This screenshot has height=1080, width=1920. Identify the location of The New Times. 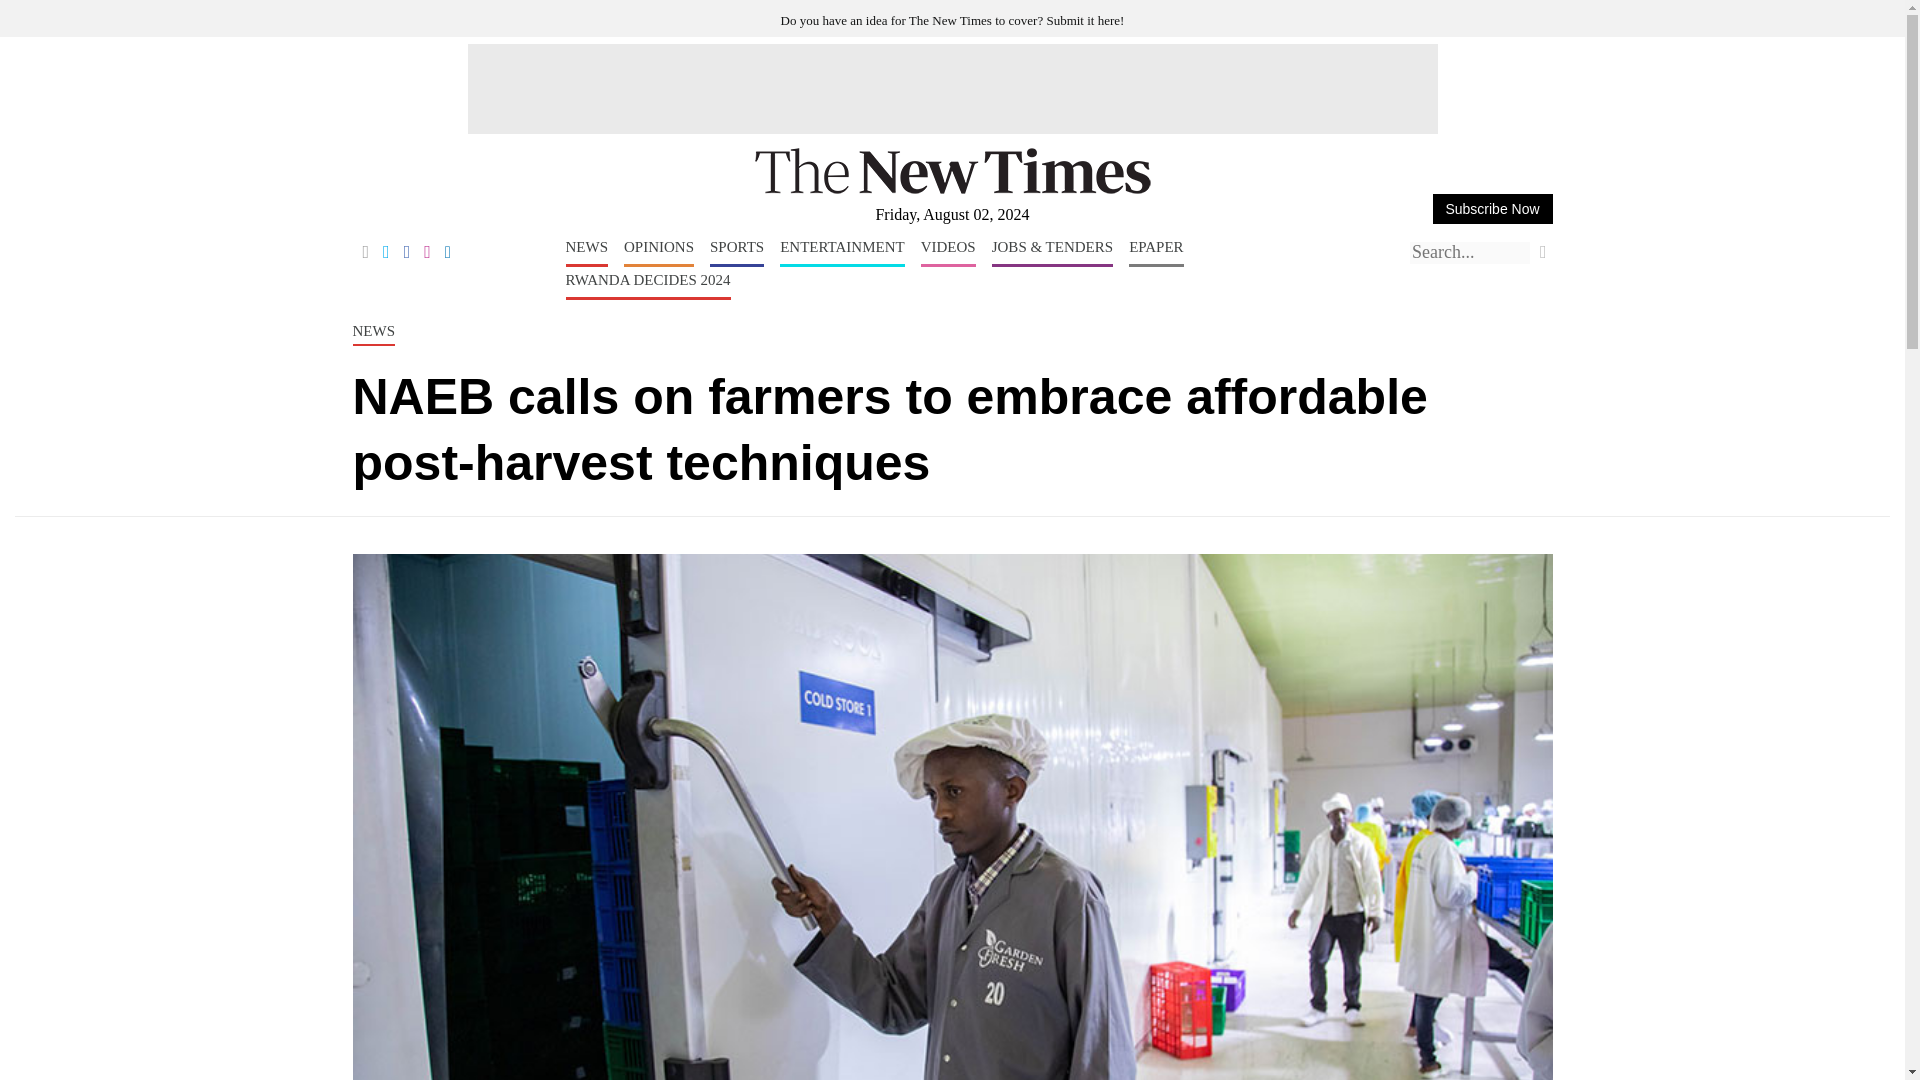
(952, 190).